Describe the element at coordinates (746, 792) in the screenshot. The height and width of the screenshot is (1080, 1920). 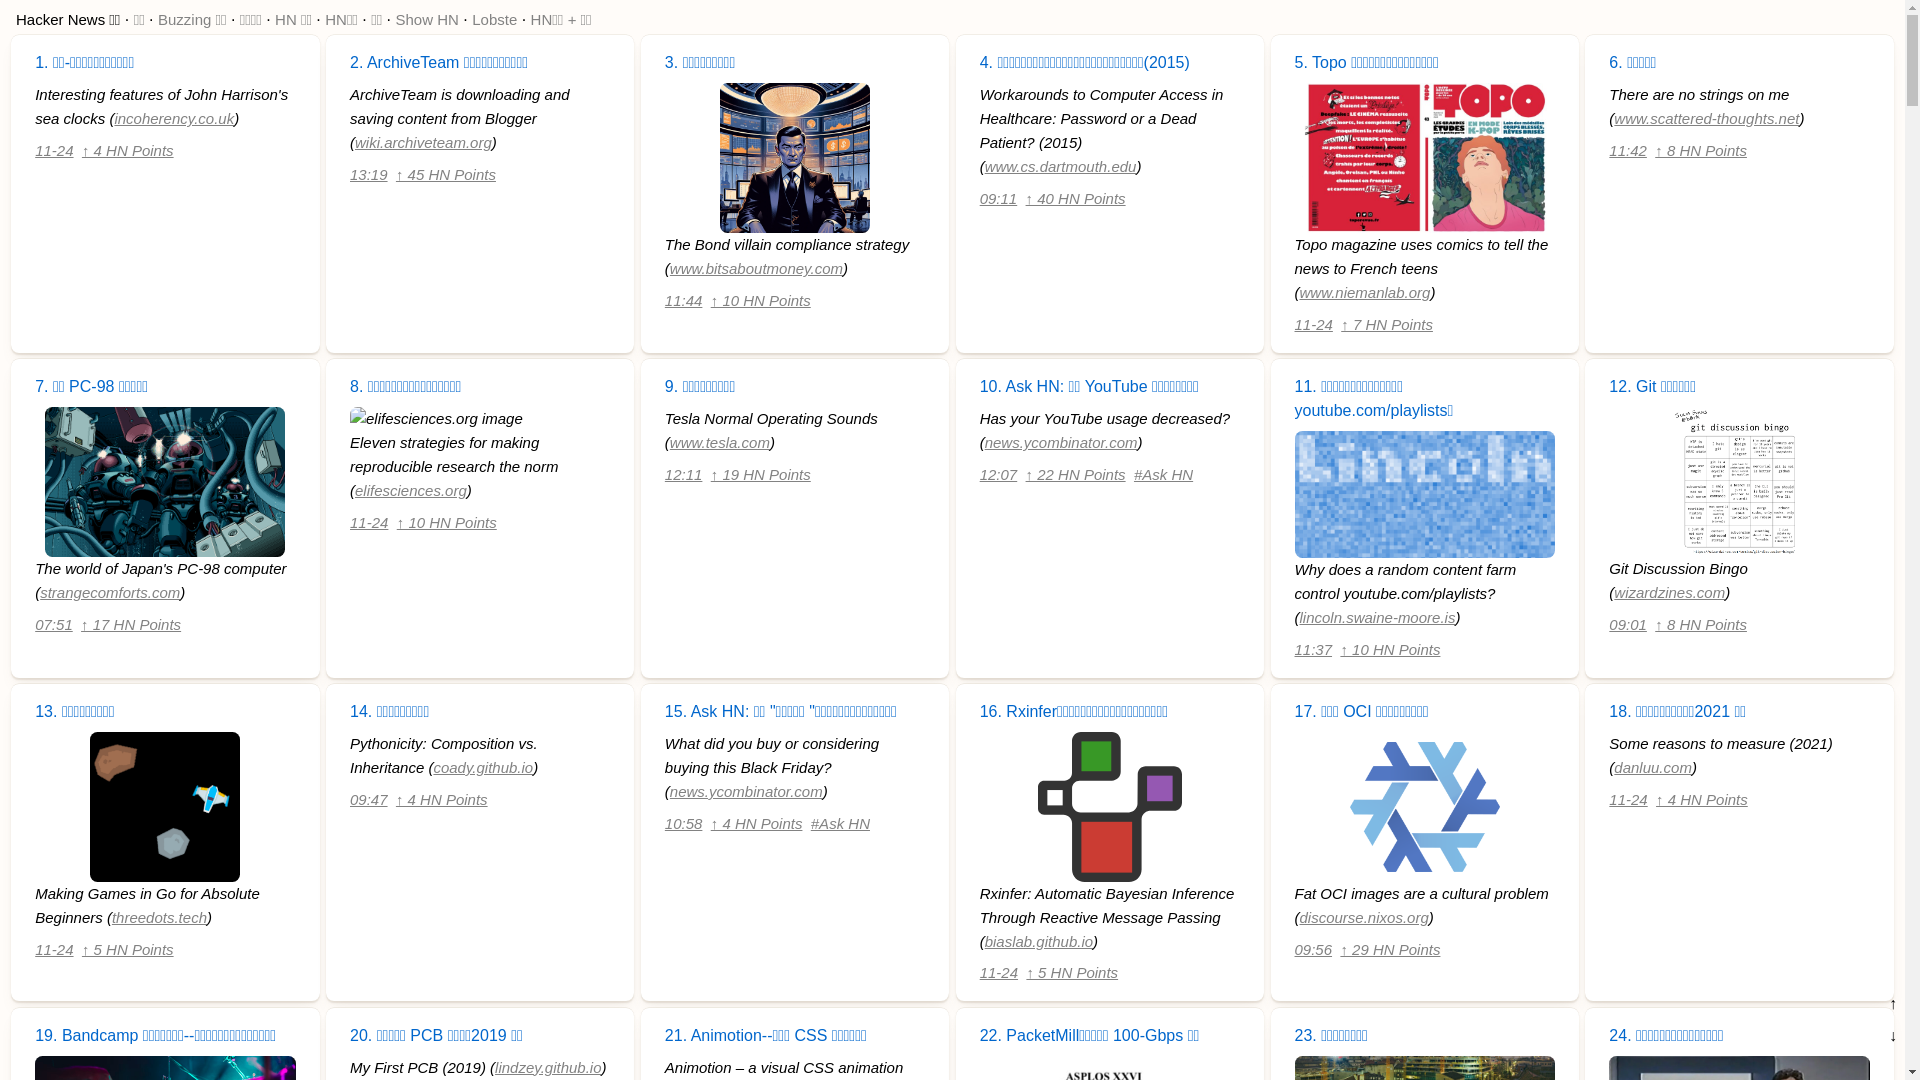
I see `news.ycombinator.com` at that location.